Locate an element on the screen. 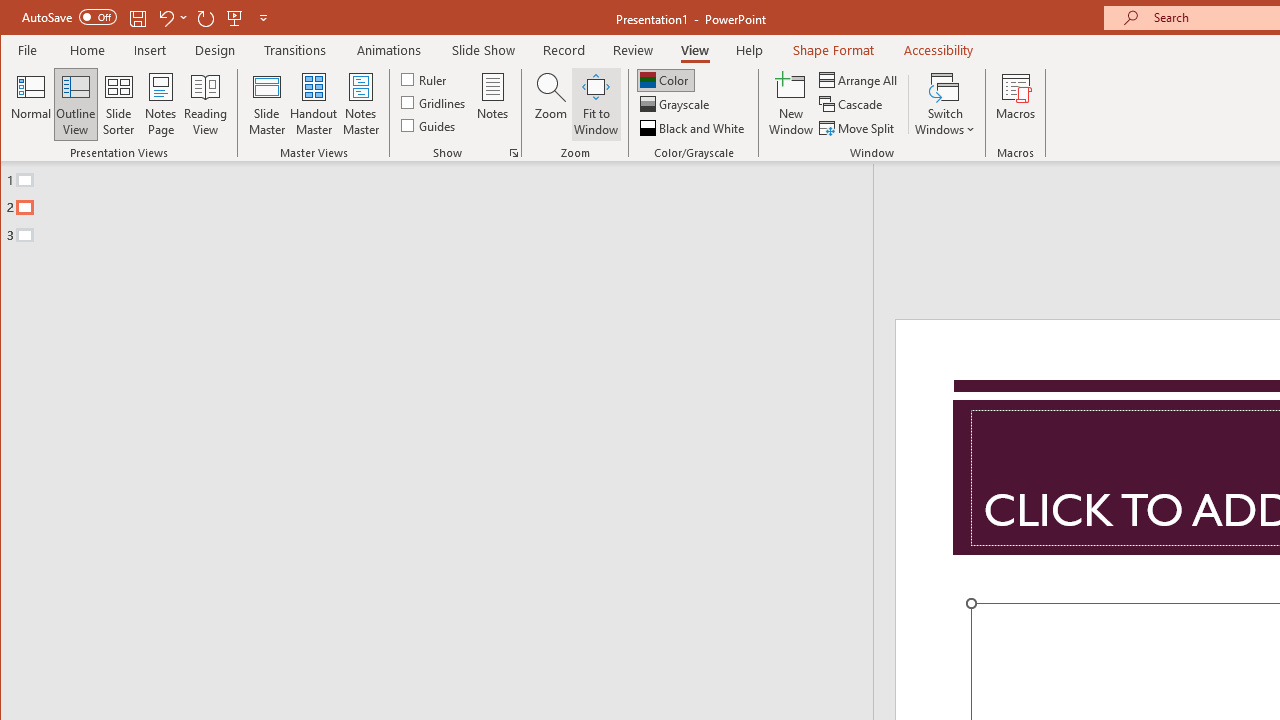  Notes is located at coordinates (493, 104).